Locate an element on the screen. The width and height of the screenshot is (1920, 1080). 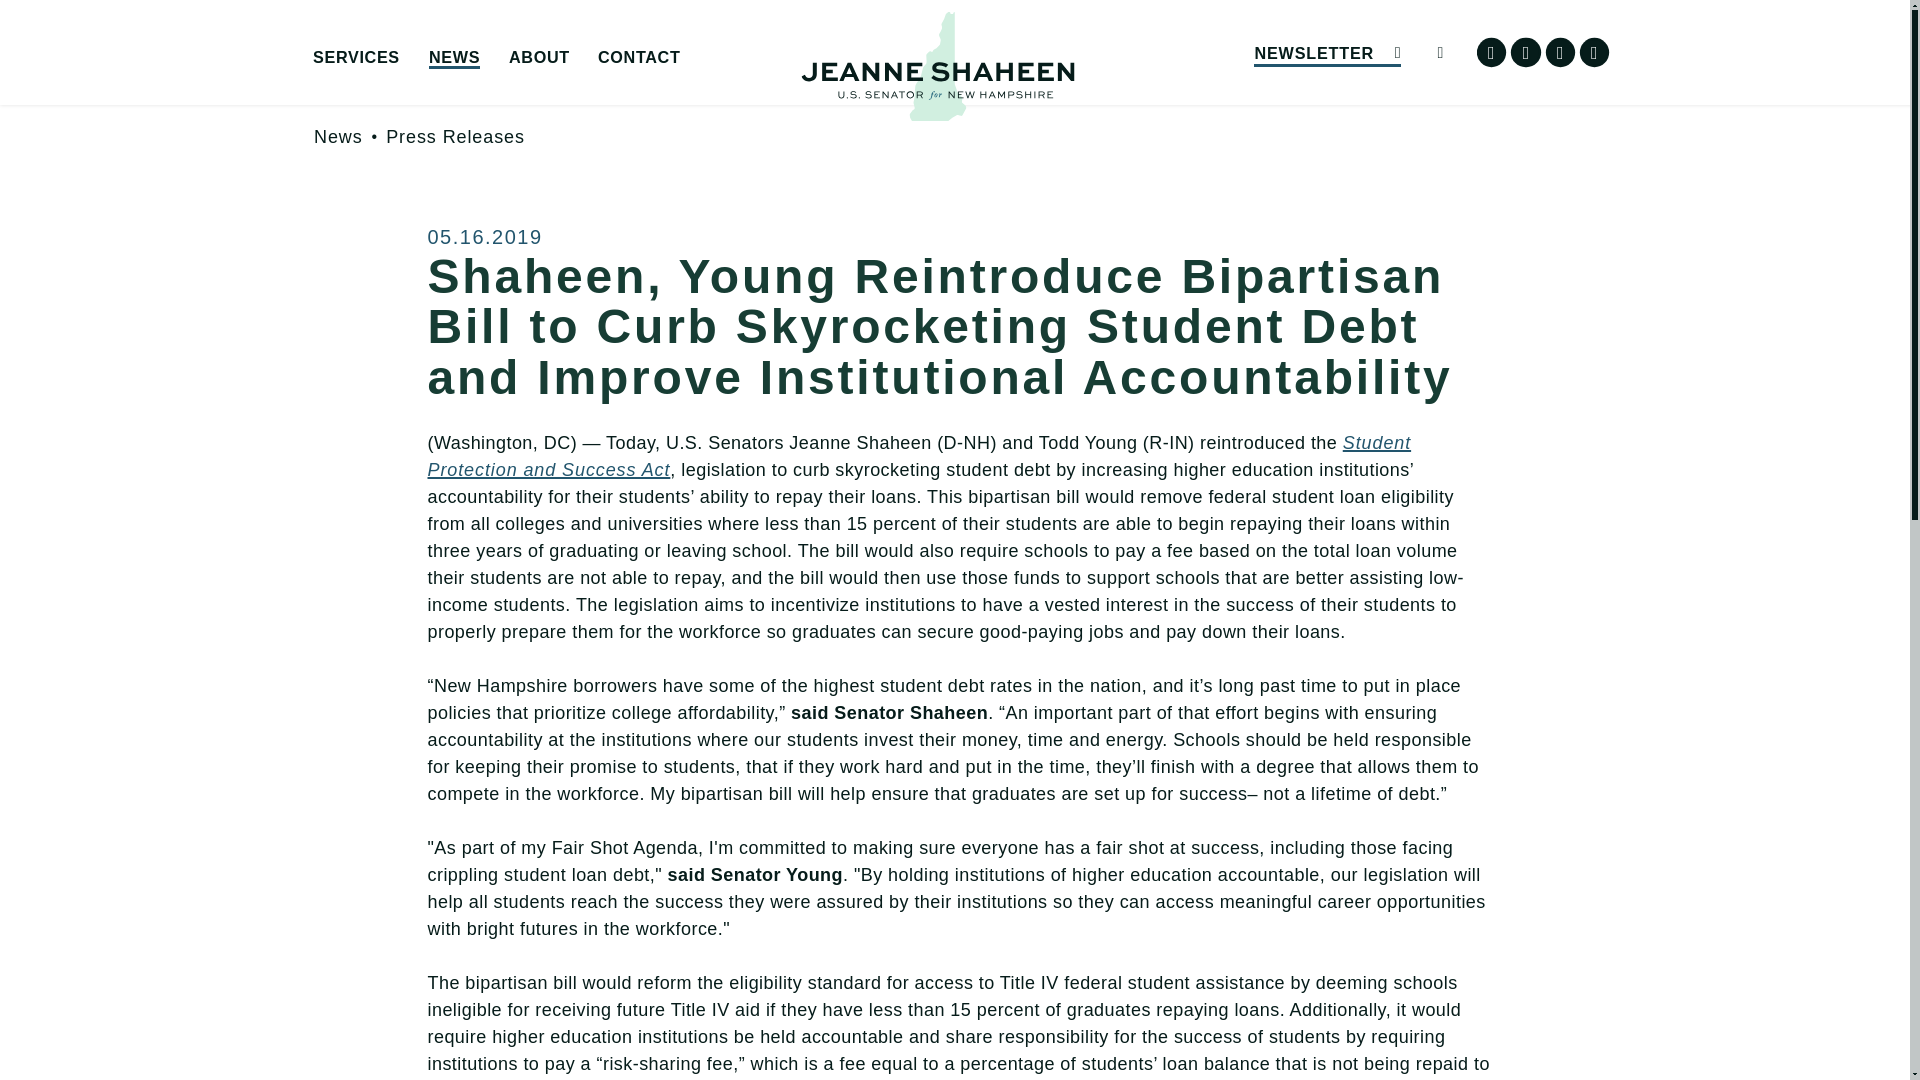
Biography is located at coordinates (658, 88).